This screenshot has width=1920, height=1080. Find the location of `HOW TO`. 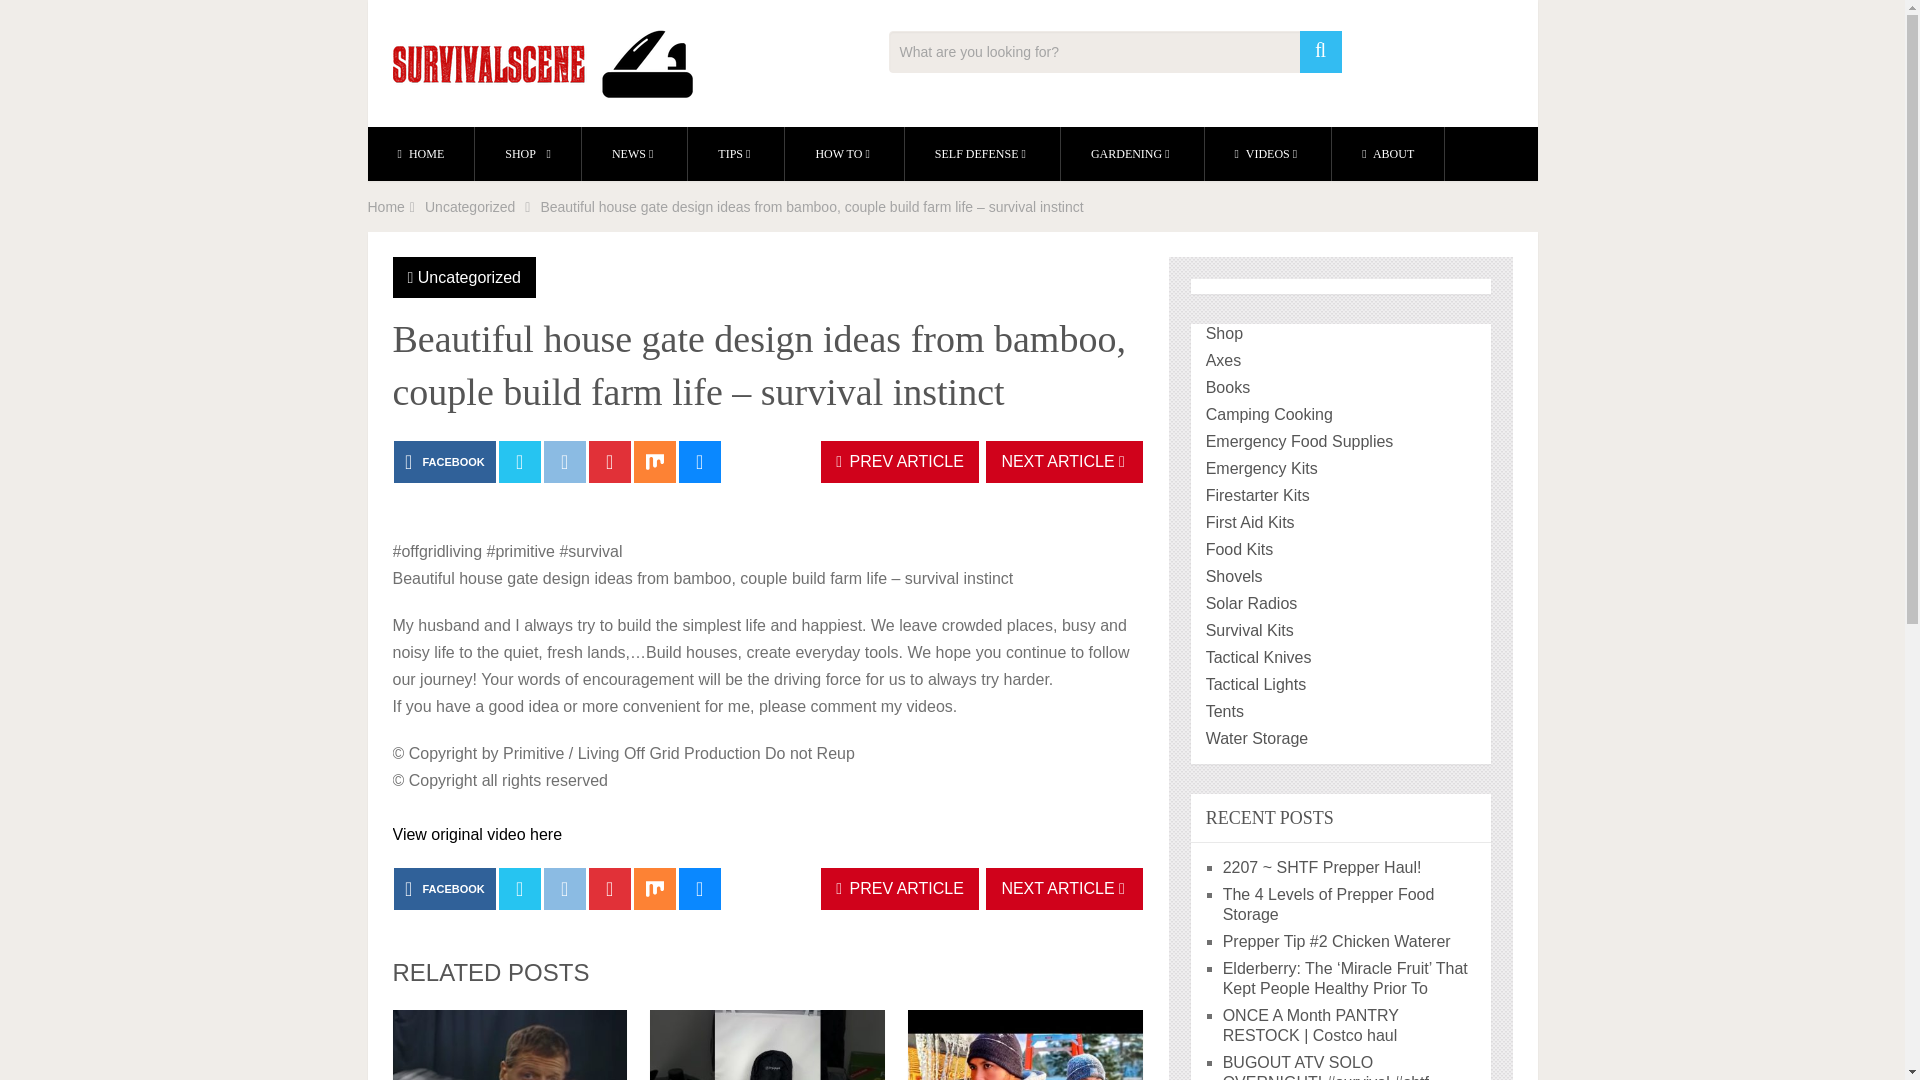

HOW TO is located at coordinates (844, 154).